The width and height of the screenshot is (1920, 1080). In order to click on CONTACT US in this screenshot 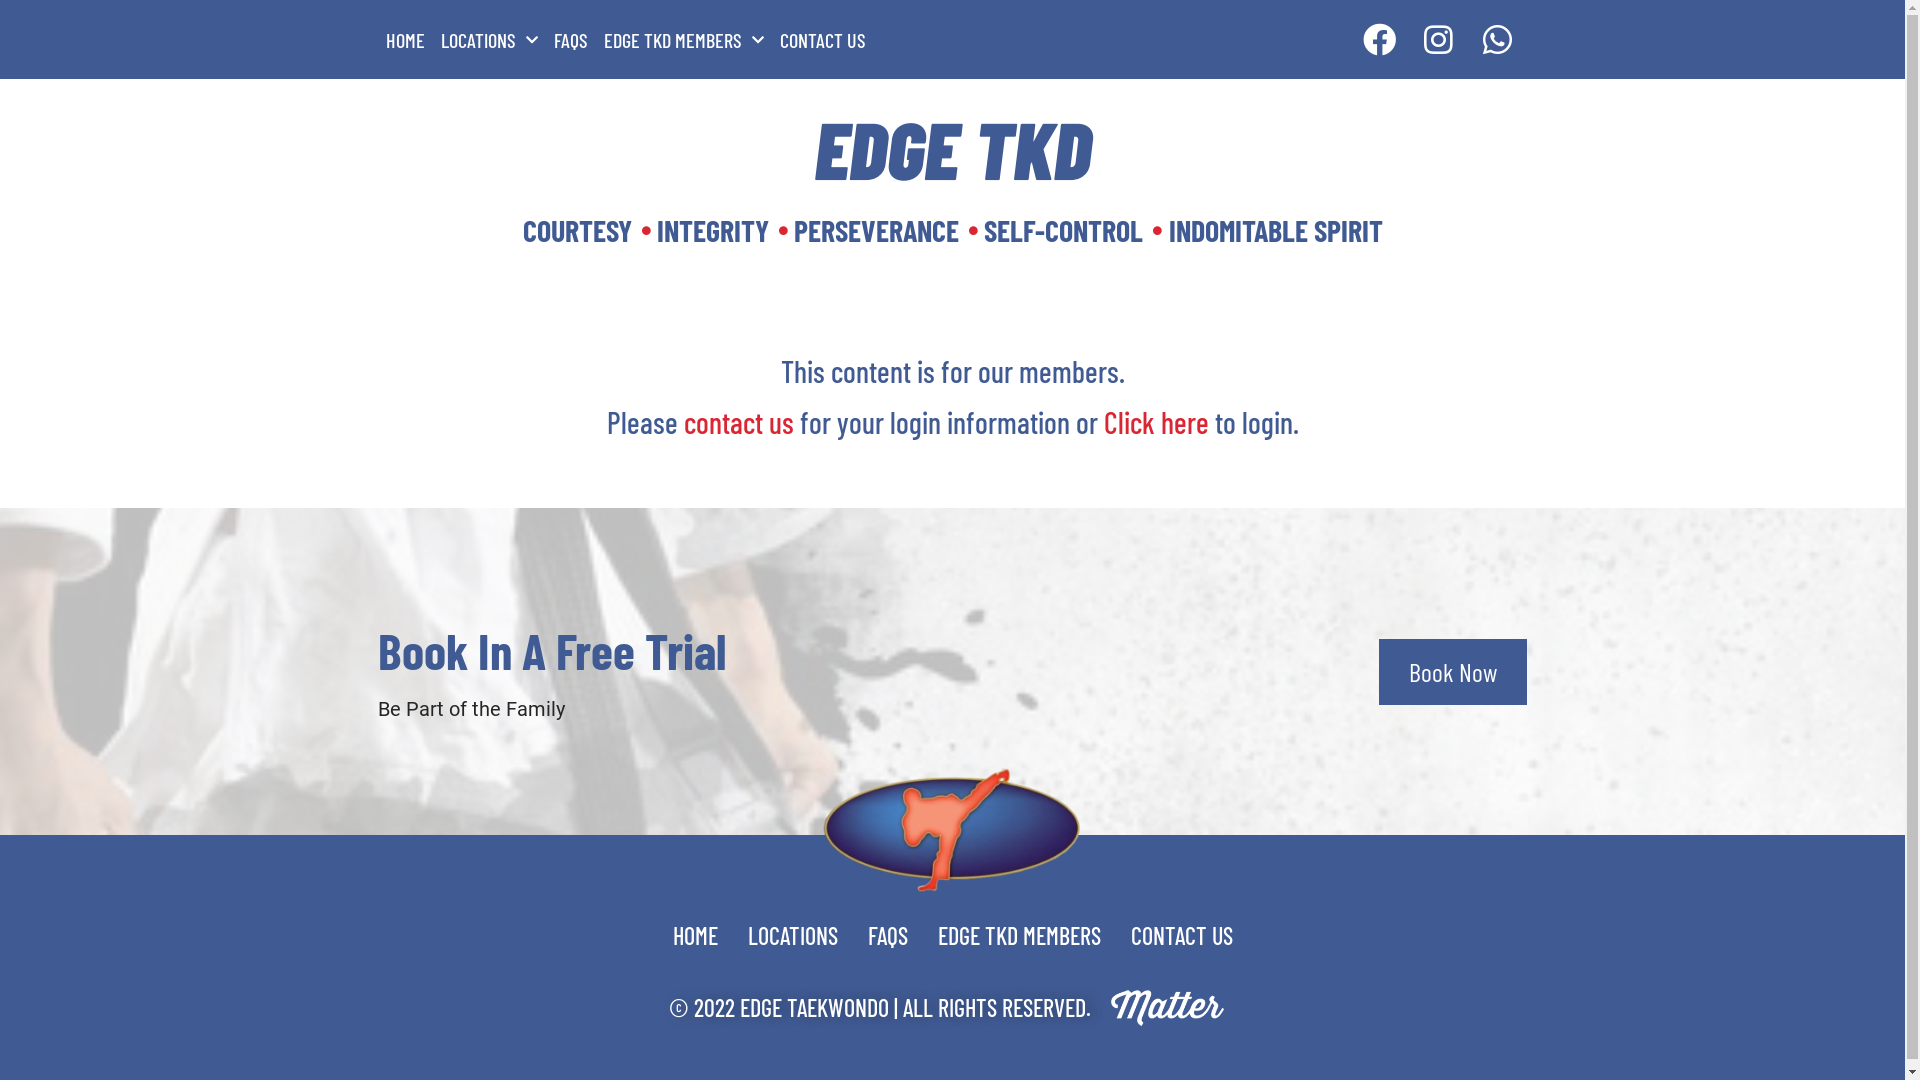, I will do `click(823, 40)`.